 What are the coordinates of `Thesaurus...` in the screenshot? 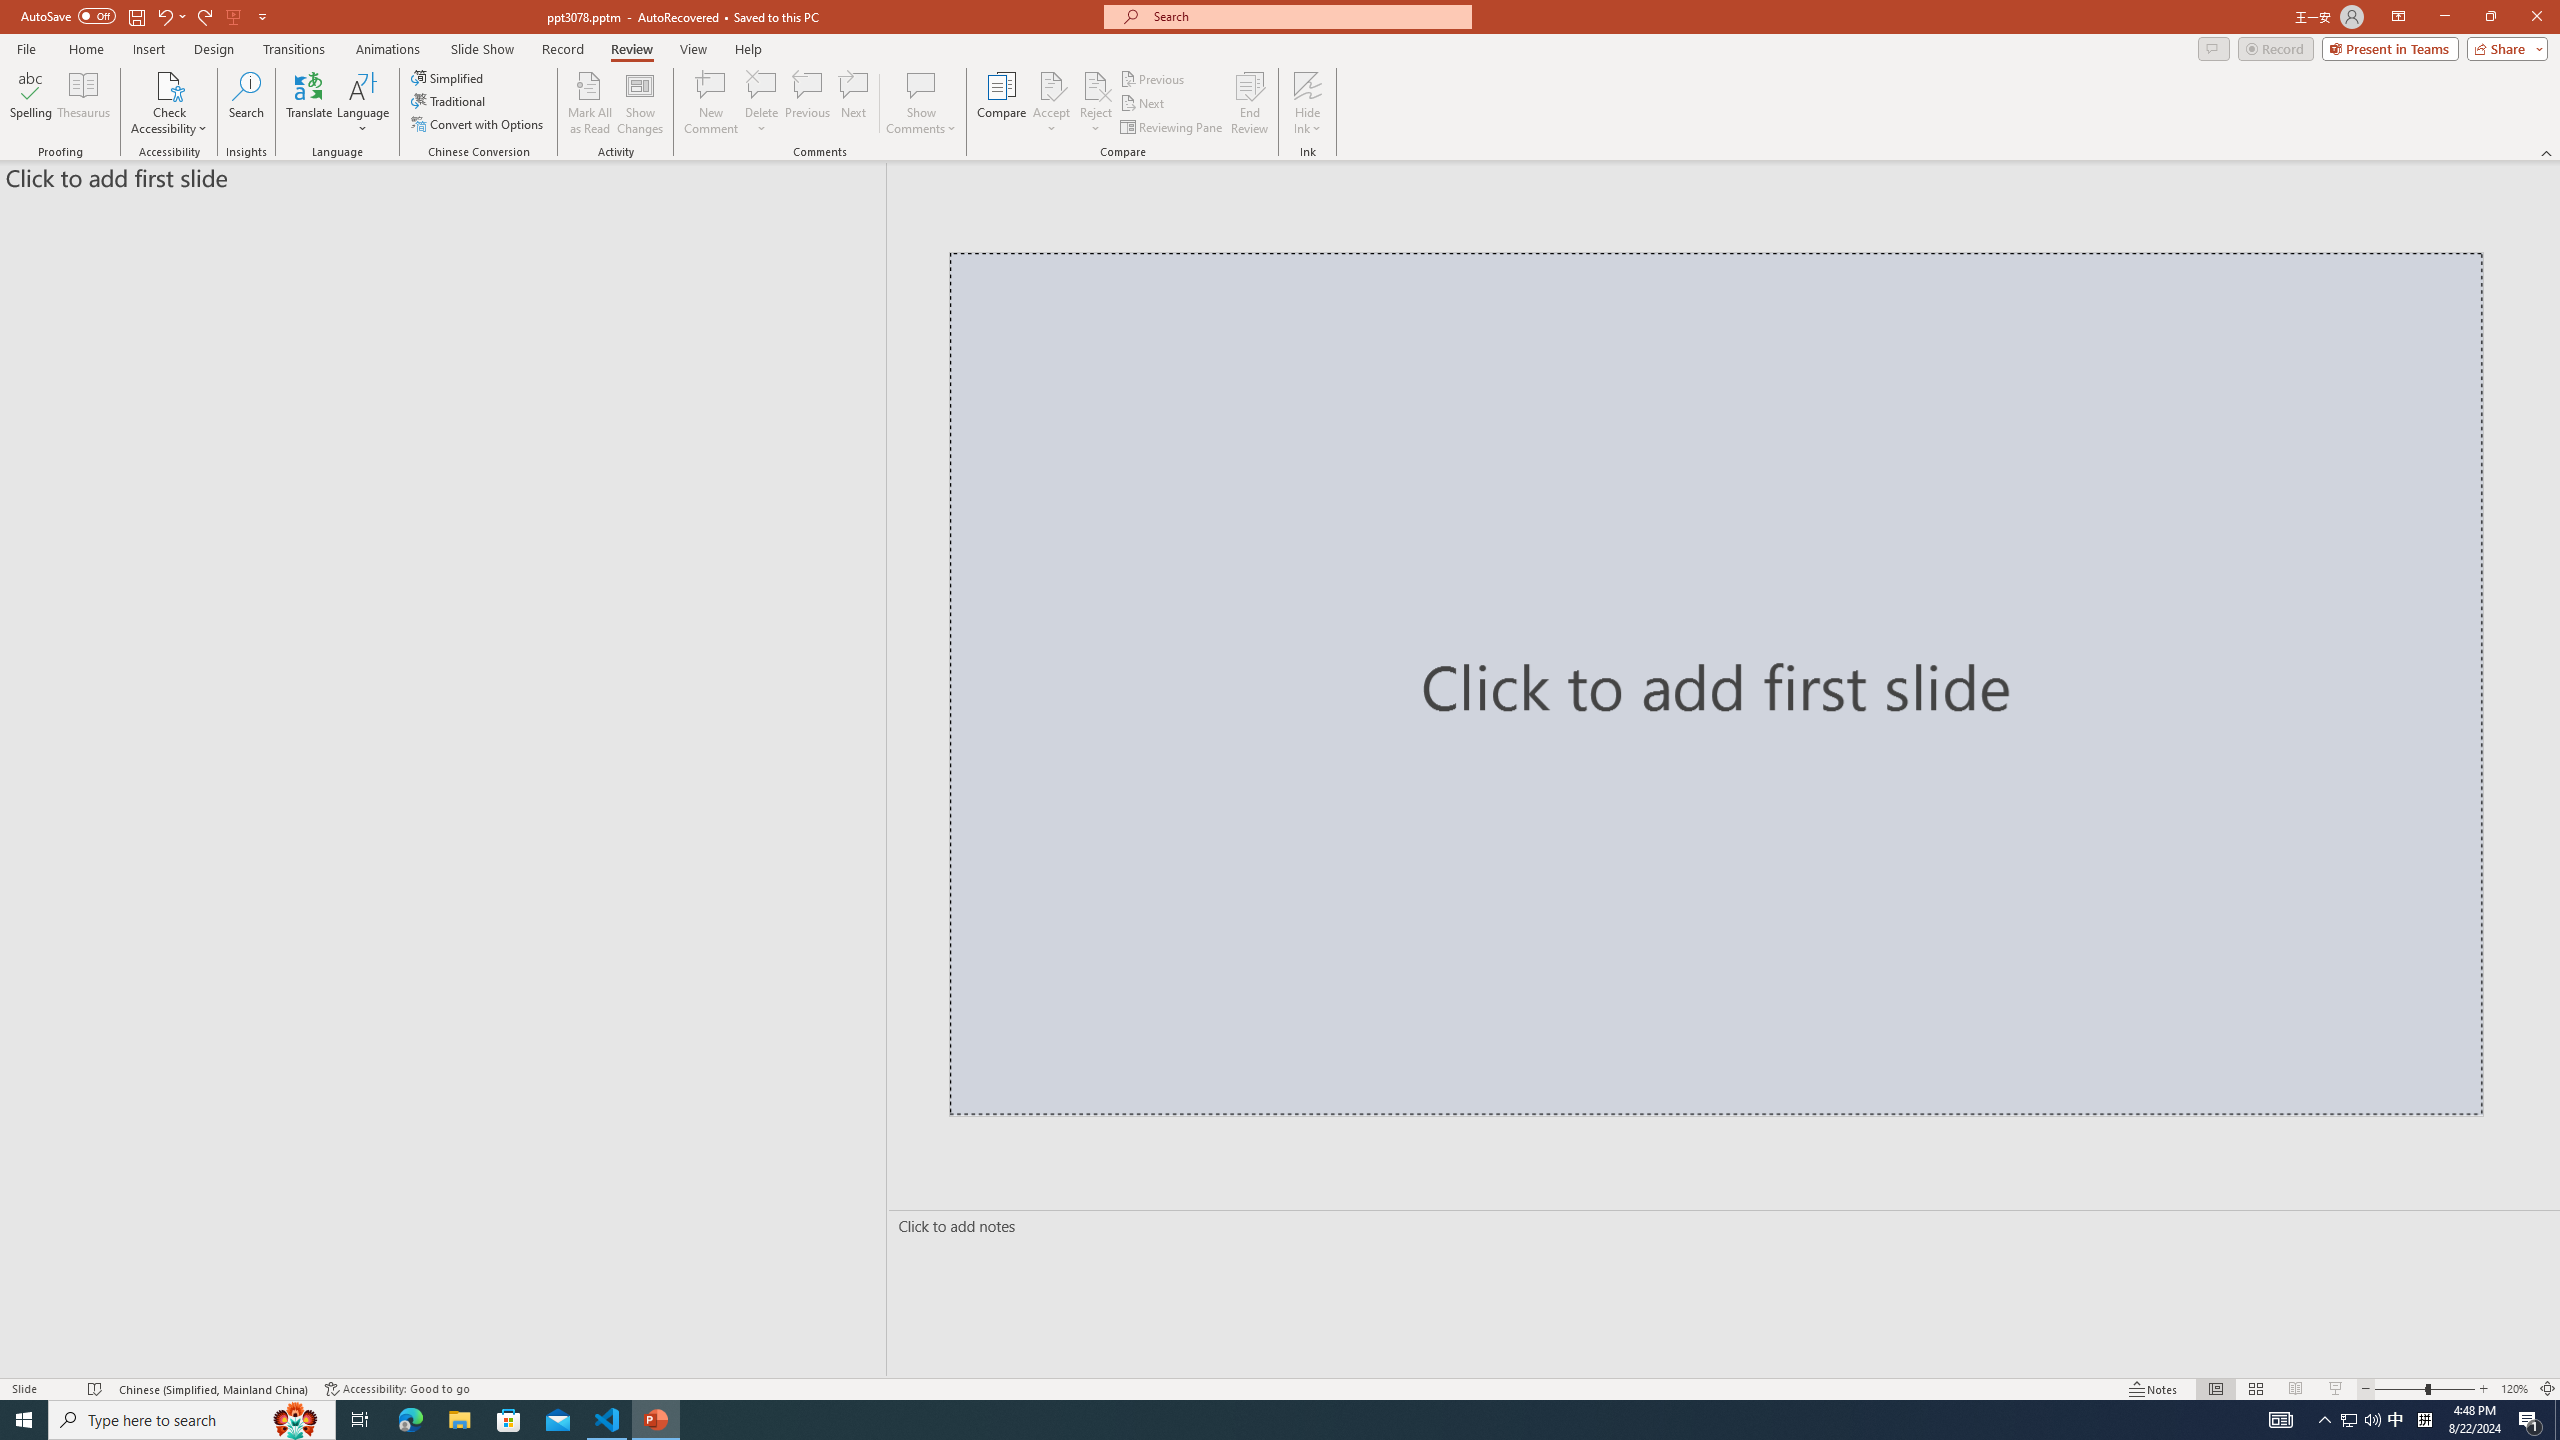 It's located at (82, 103).